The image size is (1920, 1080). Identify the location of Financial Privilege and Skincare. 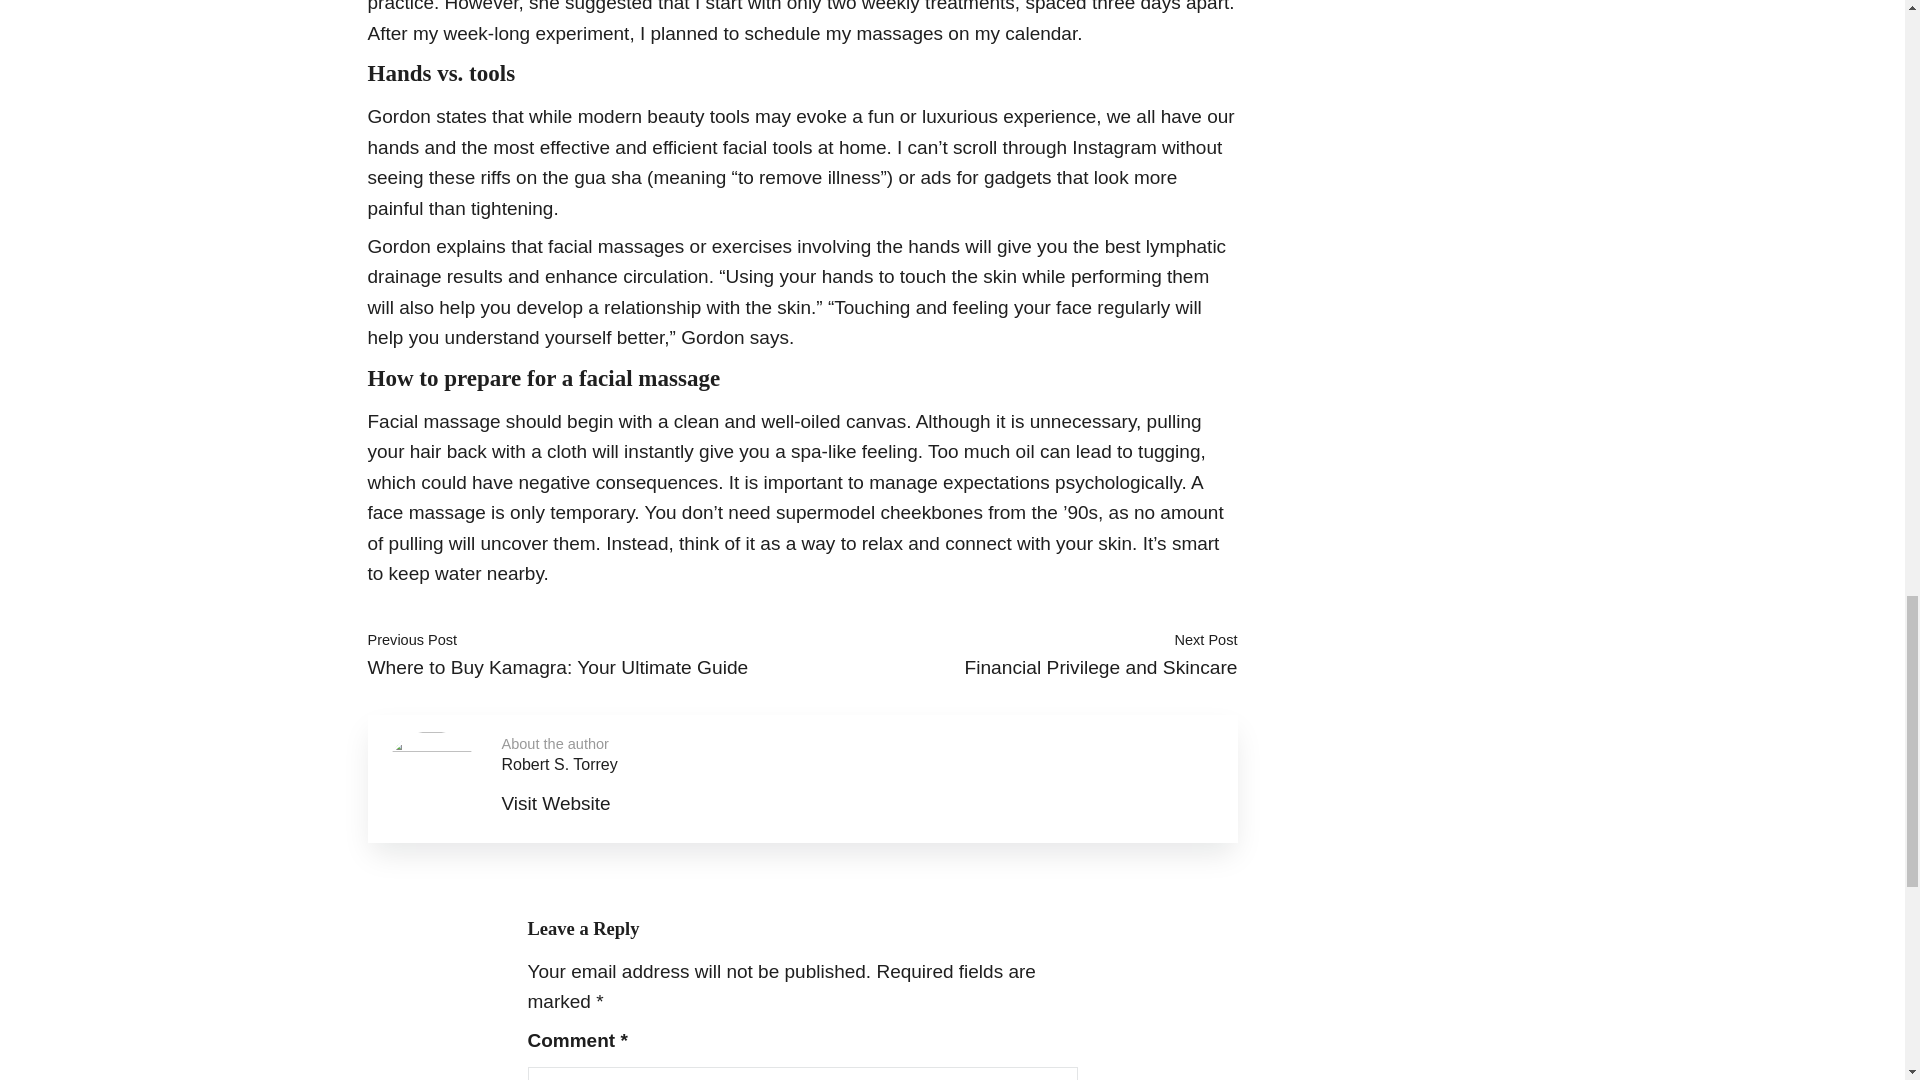
(1100, 667).